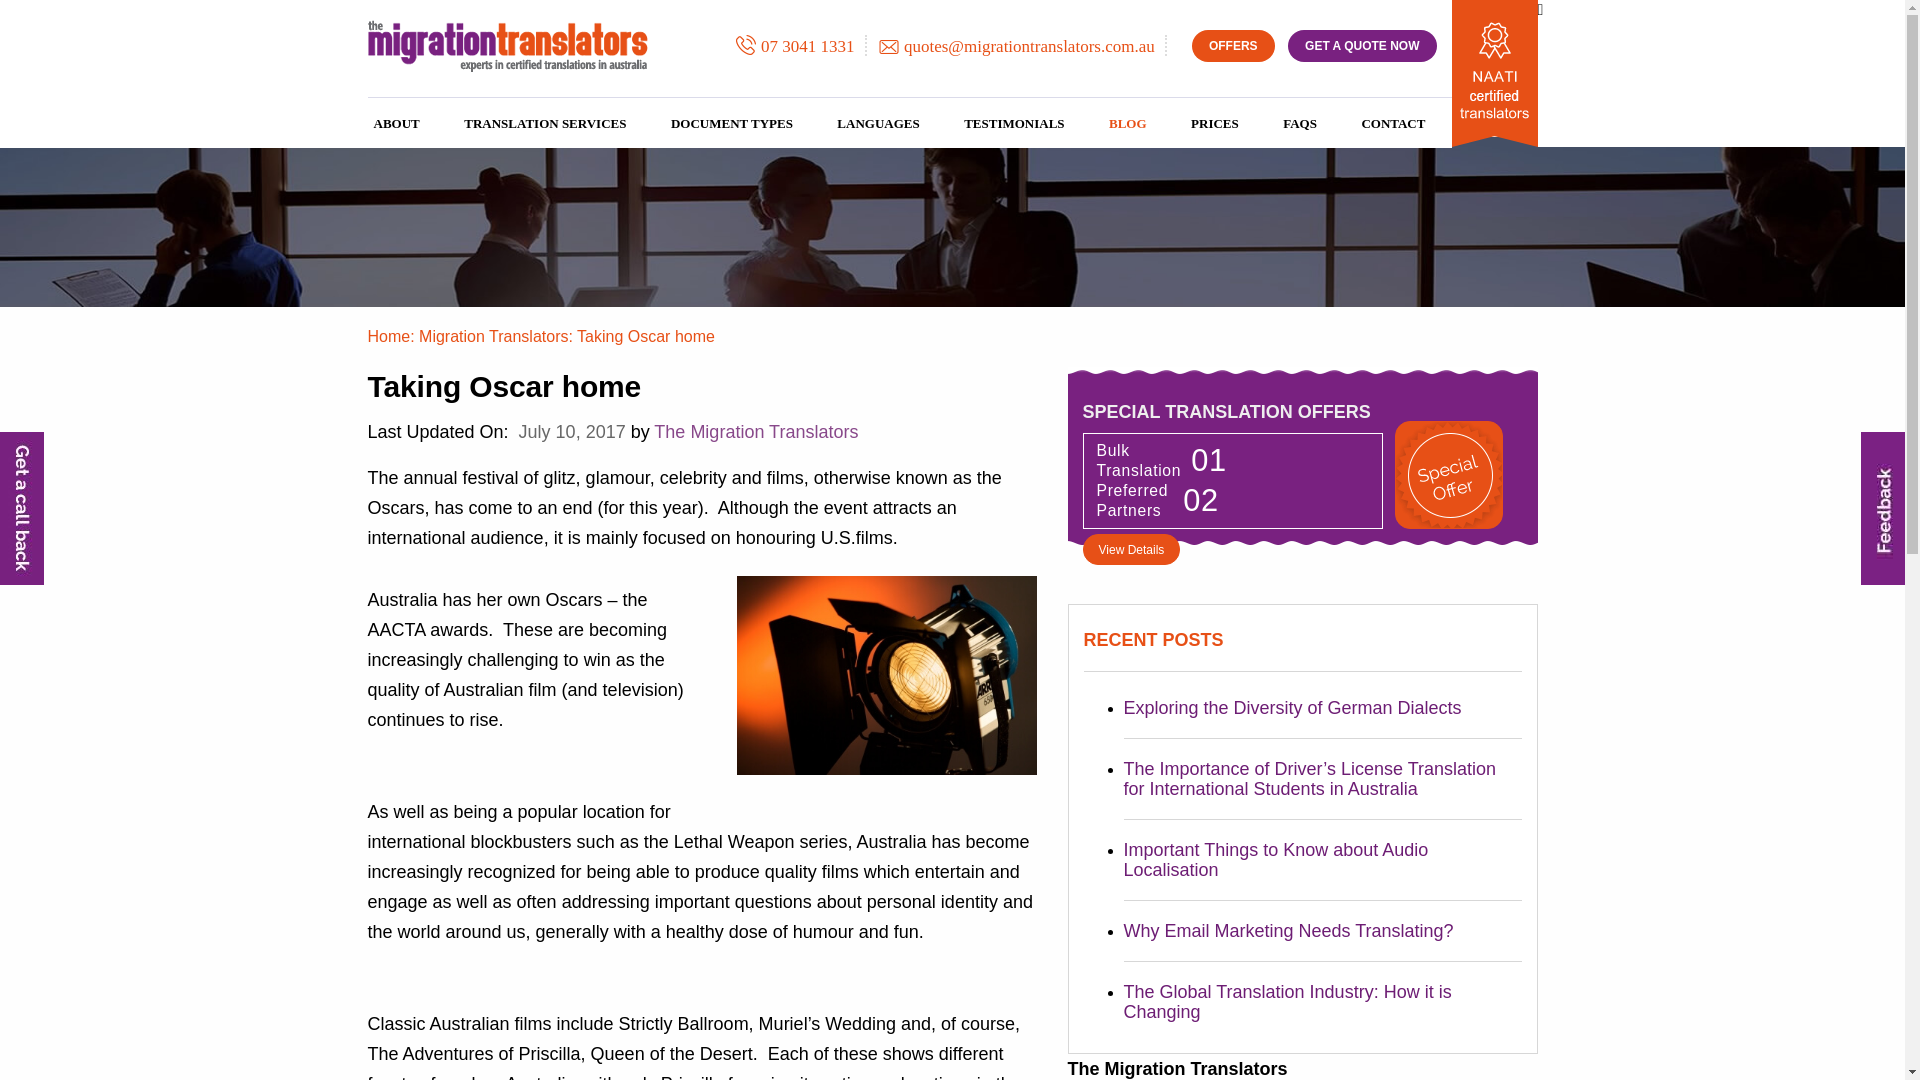 The height and width of the screenshot is (1080, 1920). I want to click on Go to The Migration Translators., so click(389, 336).